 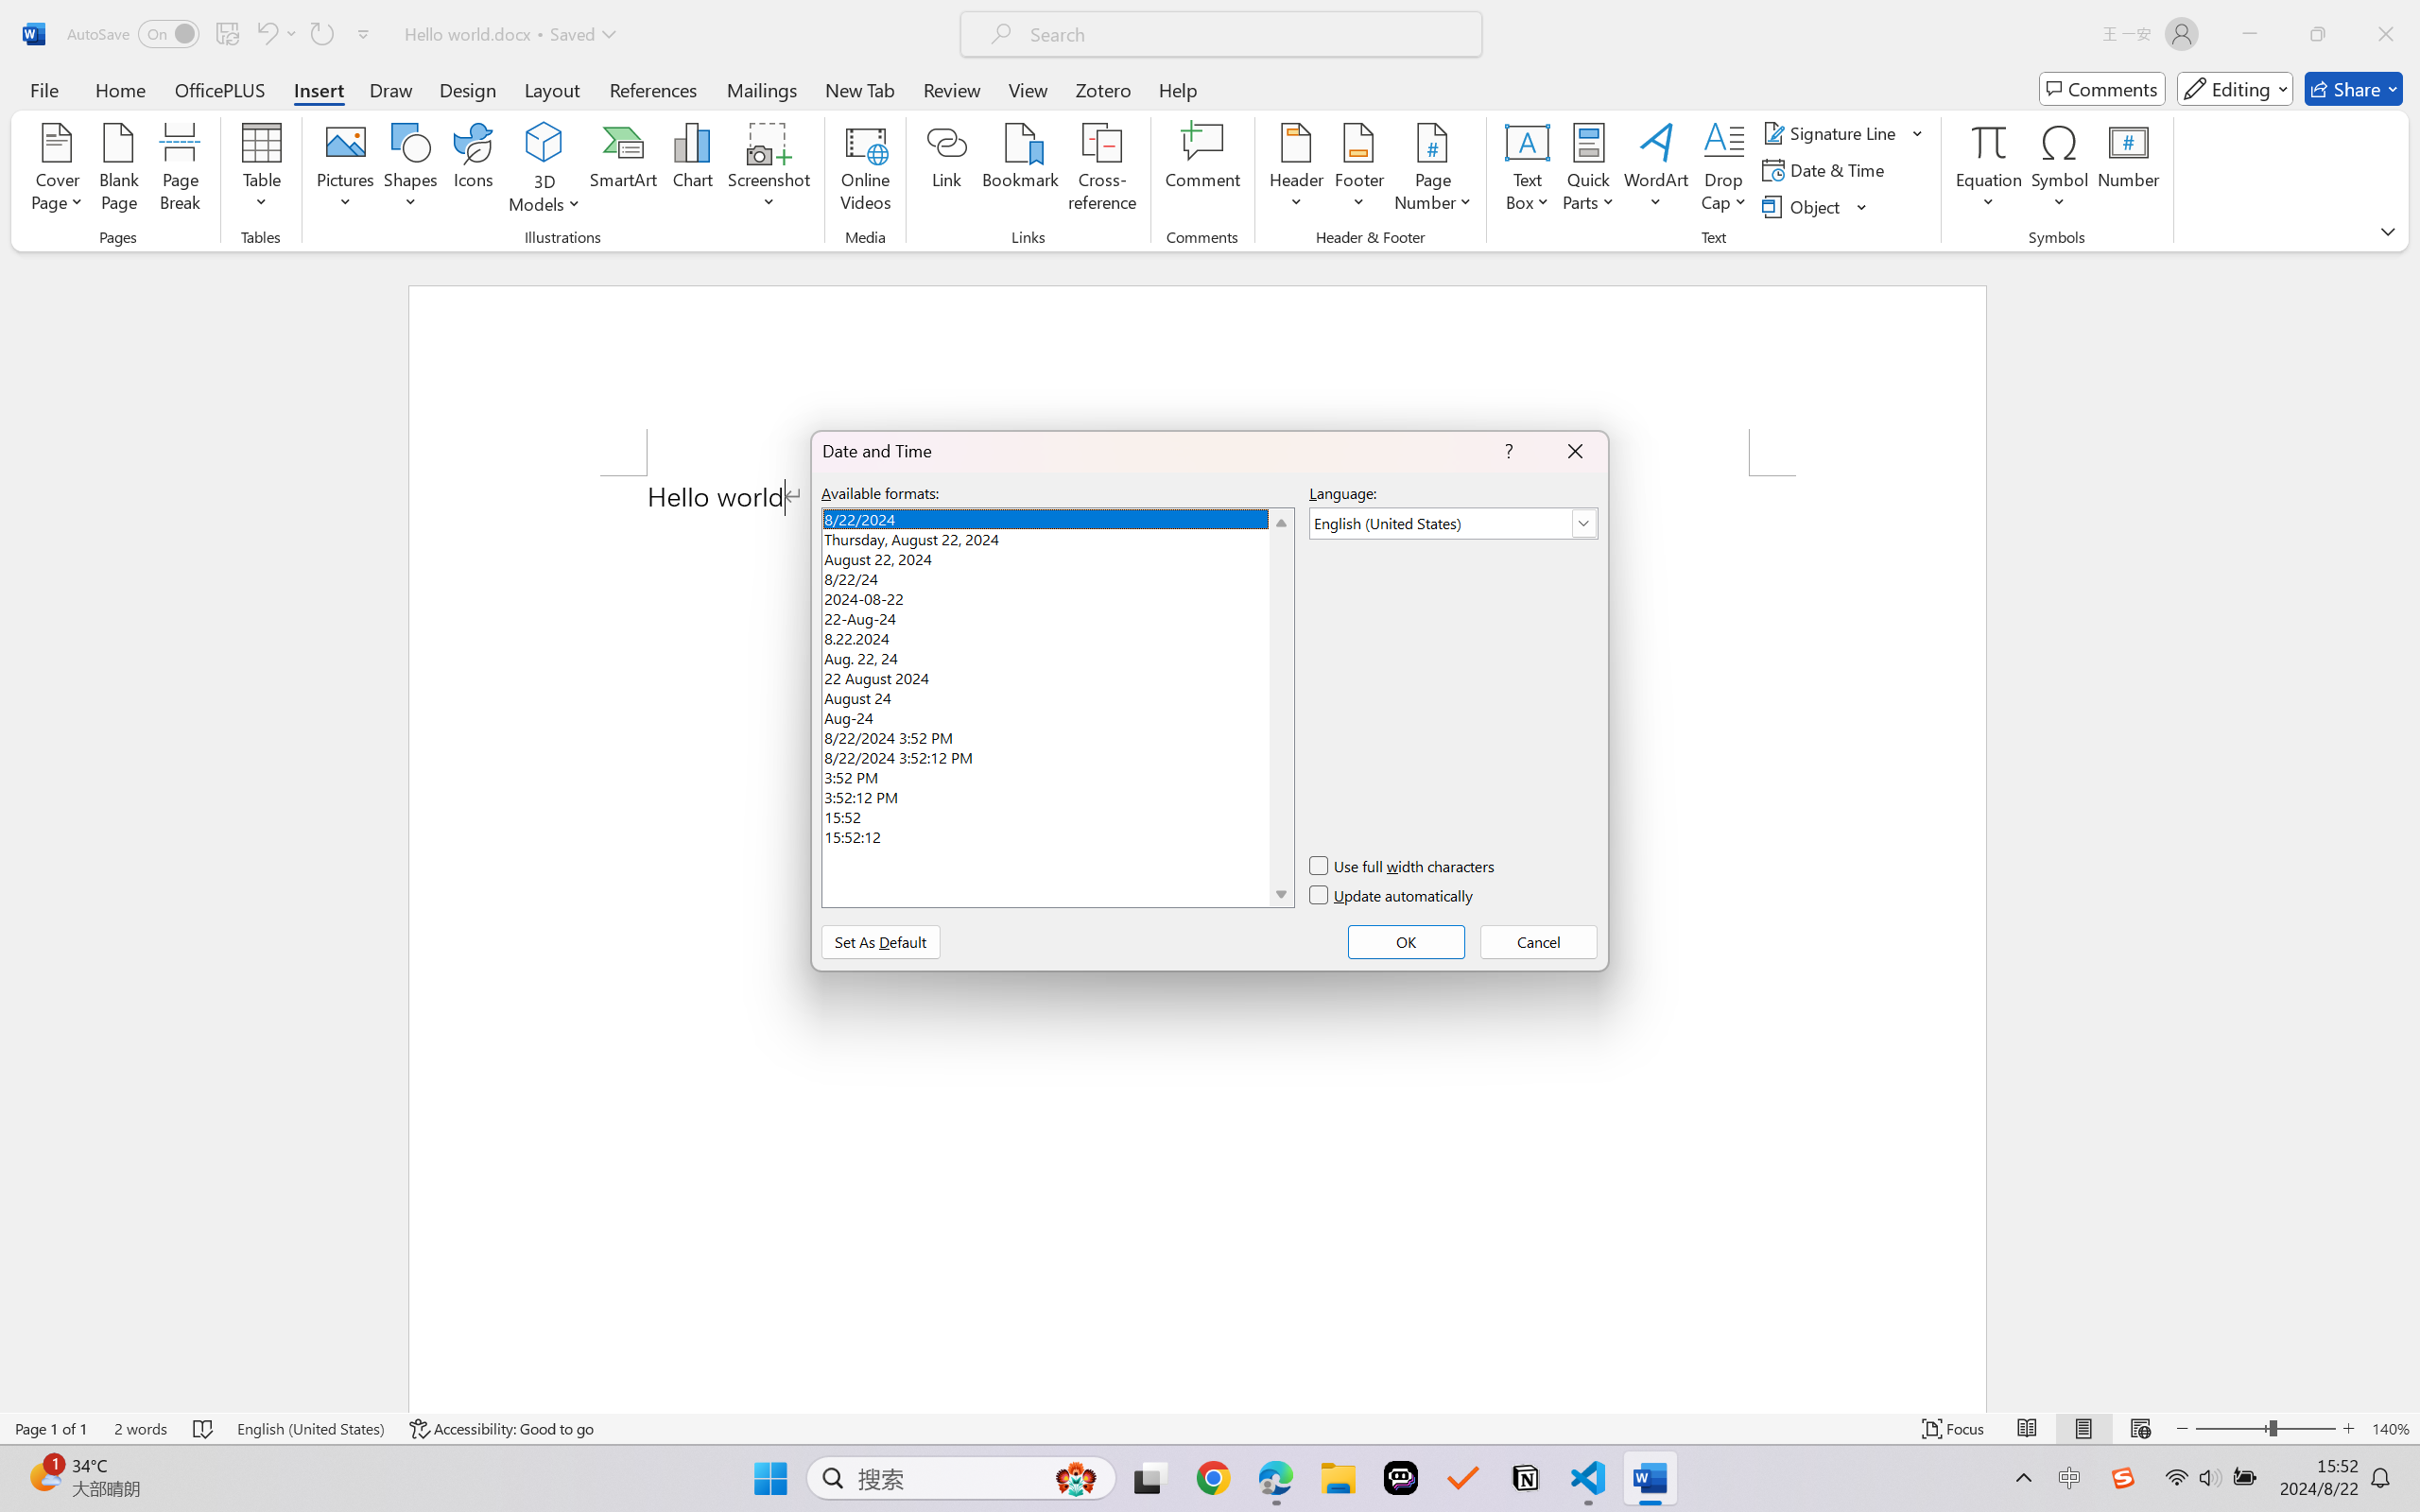 I want to click on Zoom 140%, so click(x=2391, y=1429).